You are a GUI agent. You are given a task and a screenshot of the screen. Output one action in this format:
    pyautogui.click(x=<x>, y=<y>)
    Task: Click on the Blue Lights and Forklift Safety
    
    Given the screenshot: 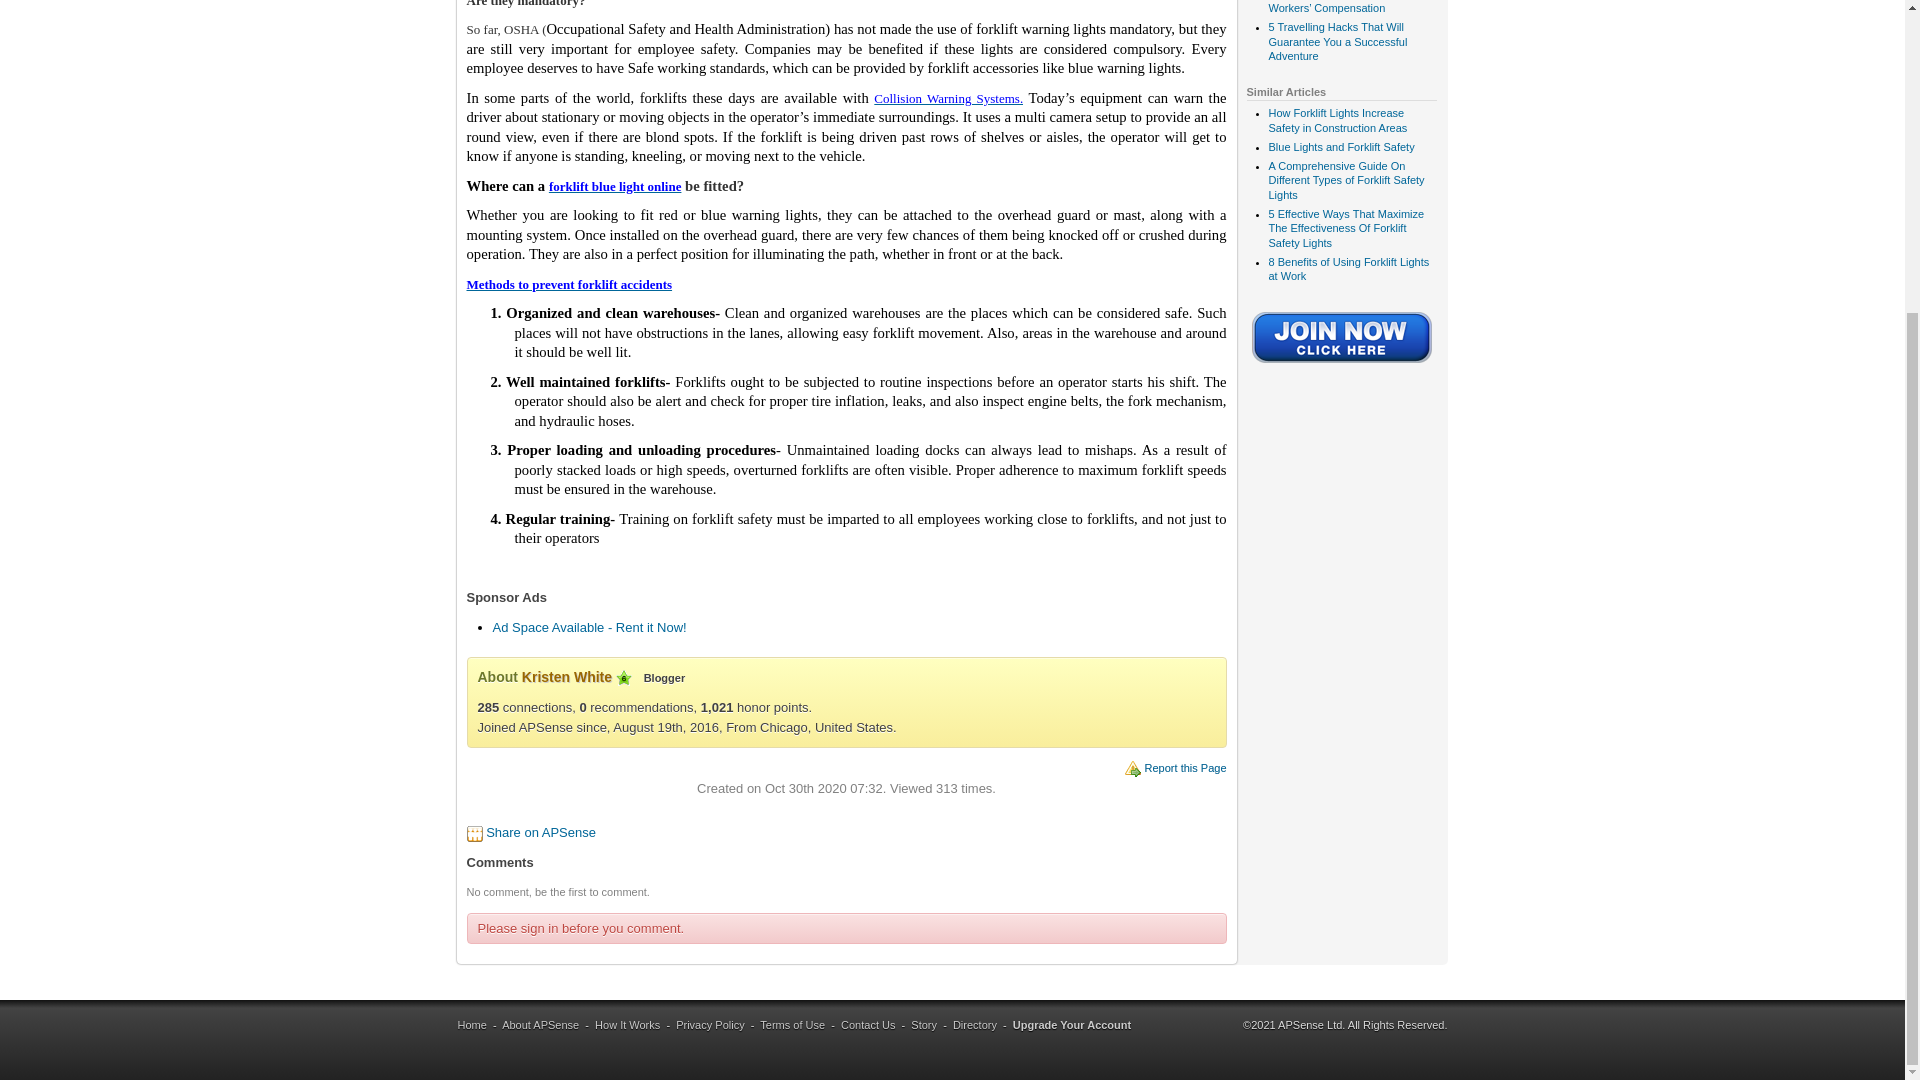 What is the action you would take?
    pyautogui.click(x=1340, y=147)
    